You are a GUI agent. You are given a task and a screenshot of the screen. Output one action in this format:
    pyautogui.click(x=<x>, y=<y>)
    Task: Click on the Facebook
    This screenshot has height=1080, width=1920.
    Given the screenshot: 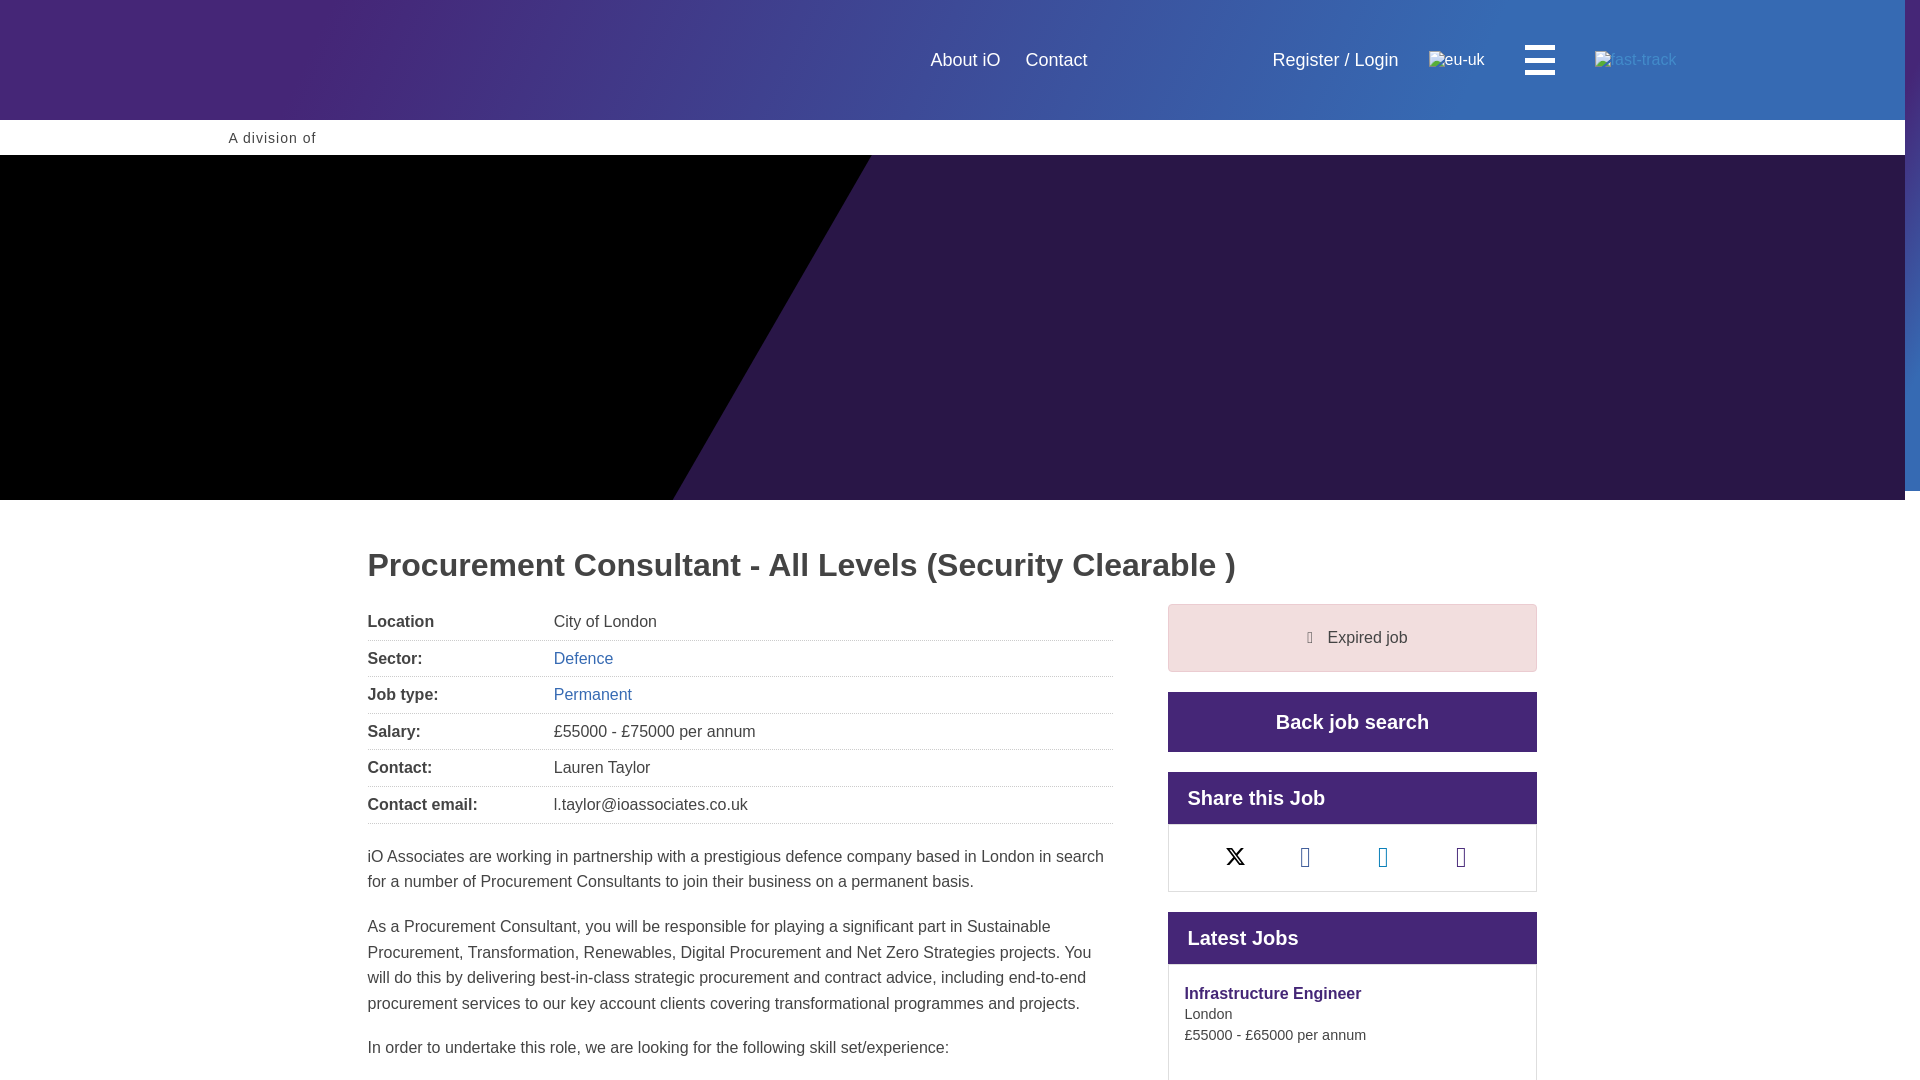 What is the action you would take?
    pyautogui.click(x=308, y=60)
    